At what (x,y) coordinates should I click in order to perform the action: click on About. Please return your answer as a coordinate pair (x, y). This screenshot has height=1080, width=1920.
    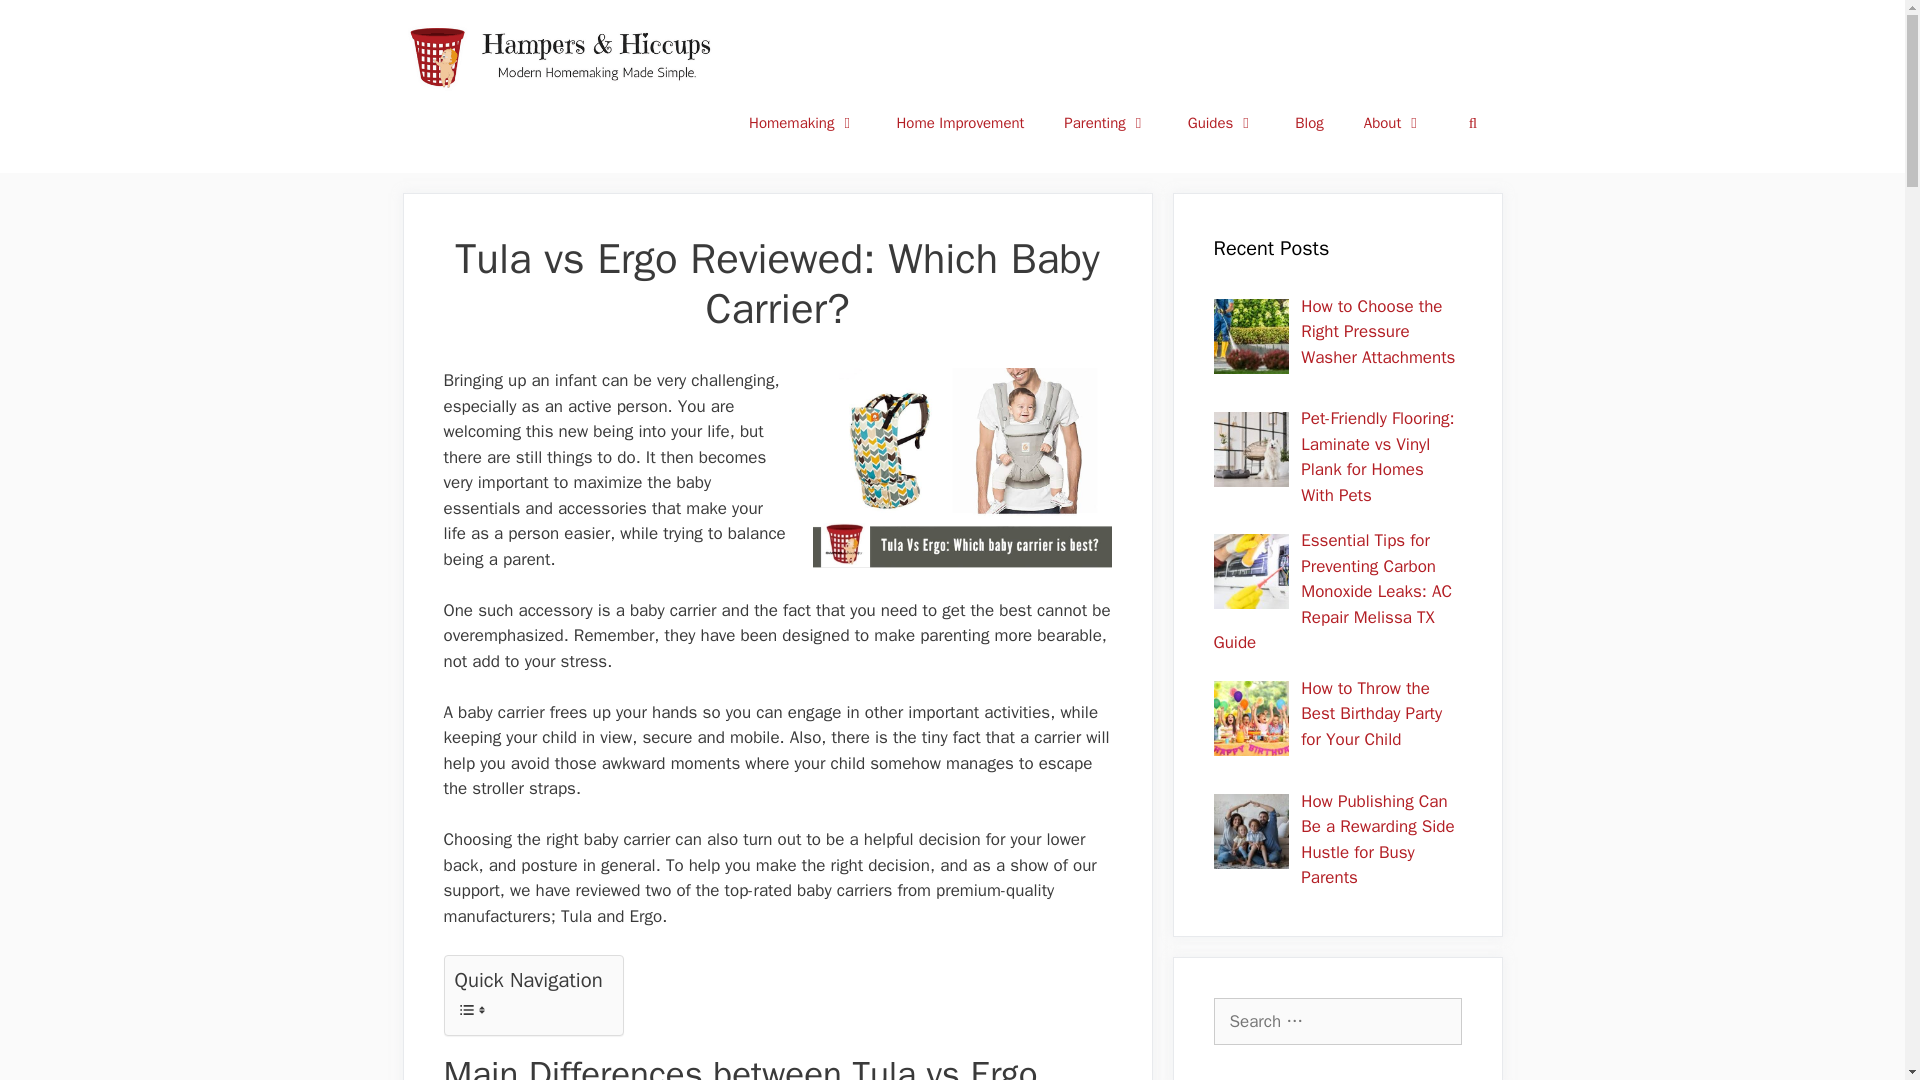
    Looking at the image, I should click on (1394, 122).